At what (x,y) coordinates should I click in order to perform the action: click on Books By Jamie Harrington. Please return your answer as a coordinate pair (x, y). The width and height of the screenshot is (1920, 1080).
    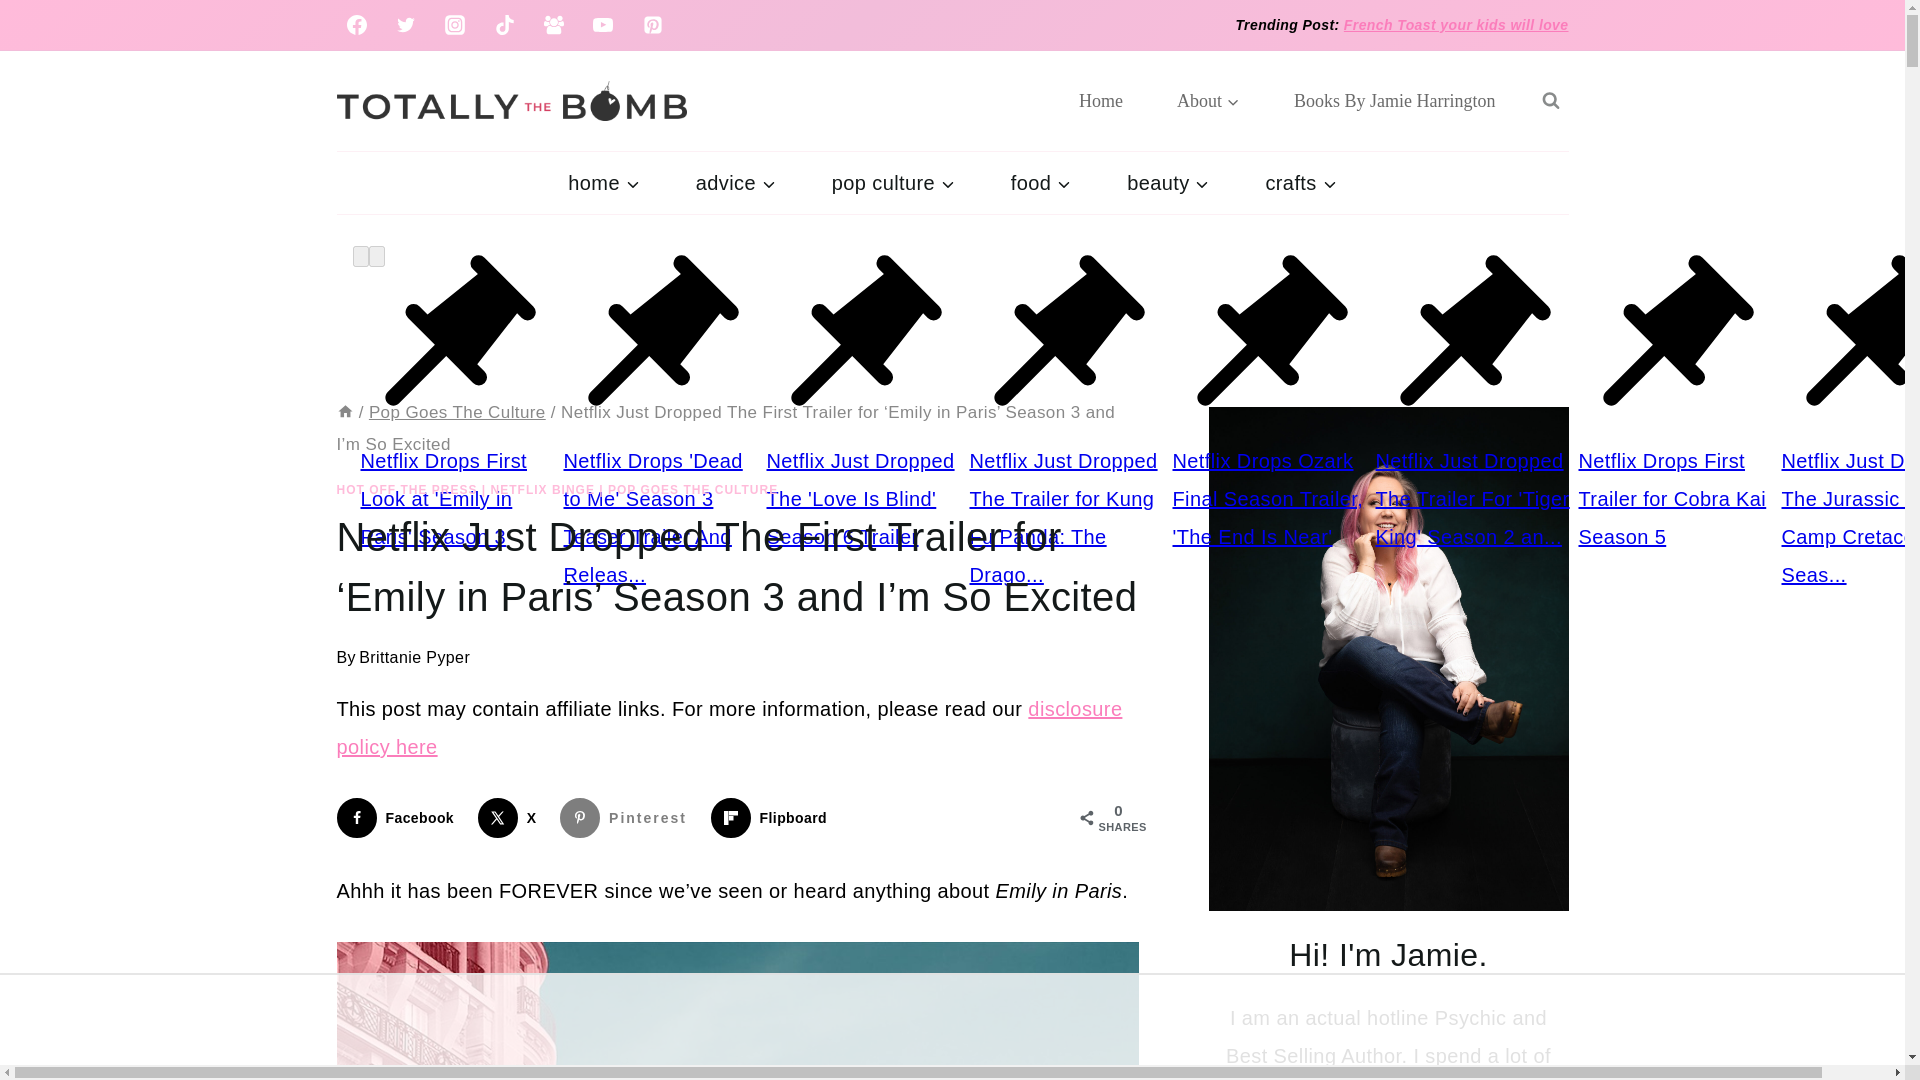
    Looking at the image, I should click on (1394, 100).